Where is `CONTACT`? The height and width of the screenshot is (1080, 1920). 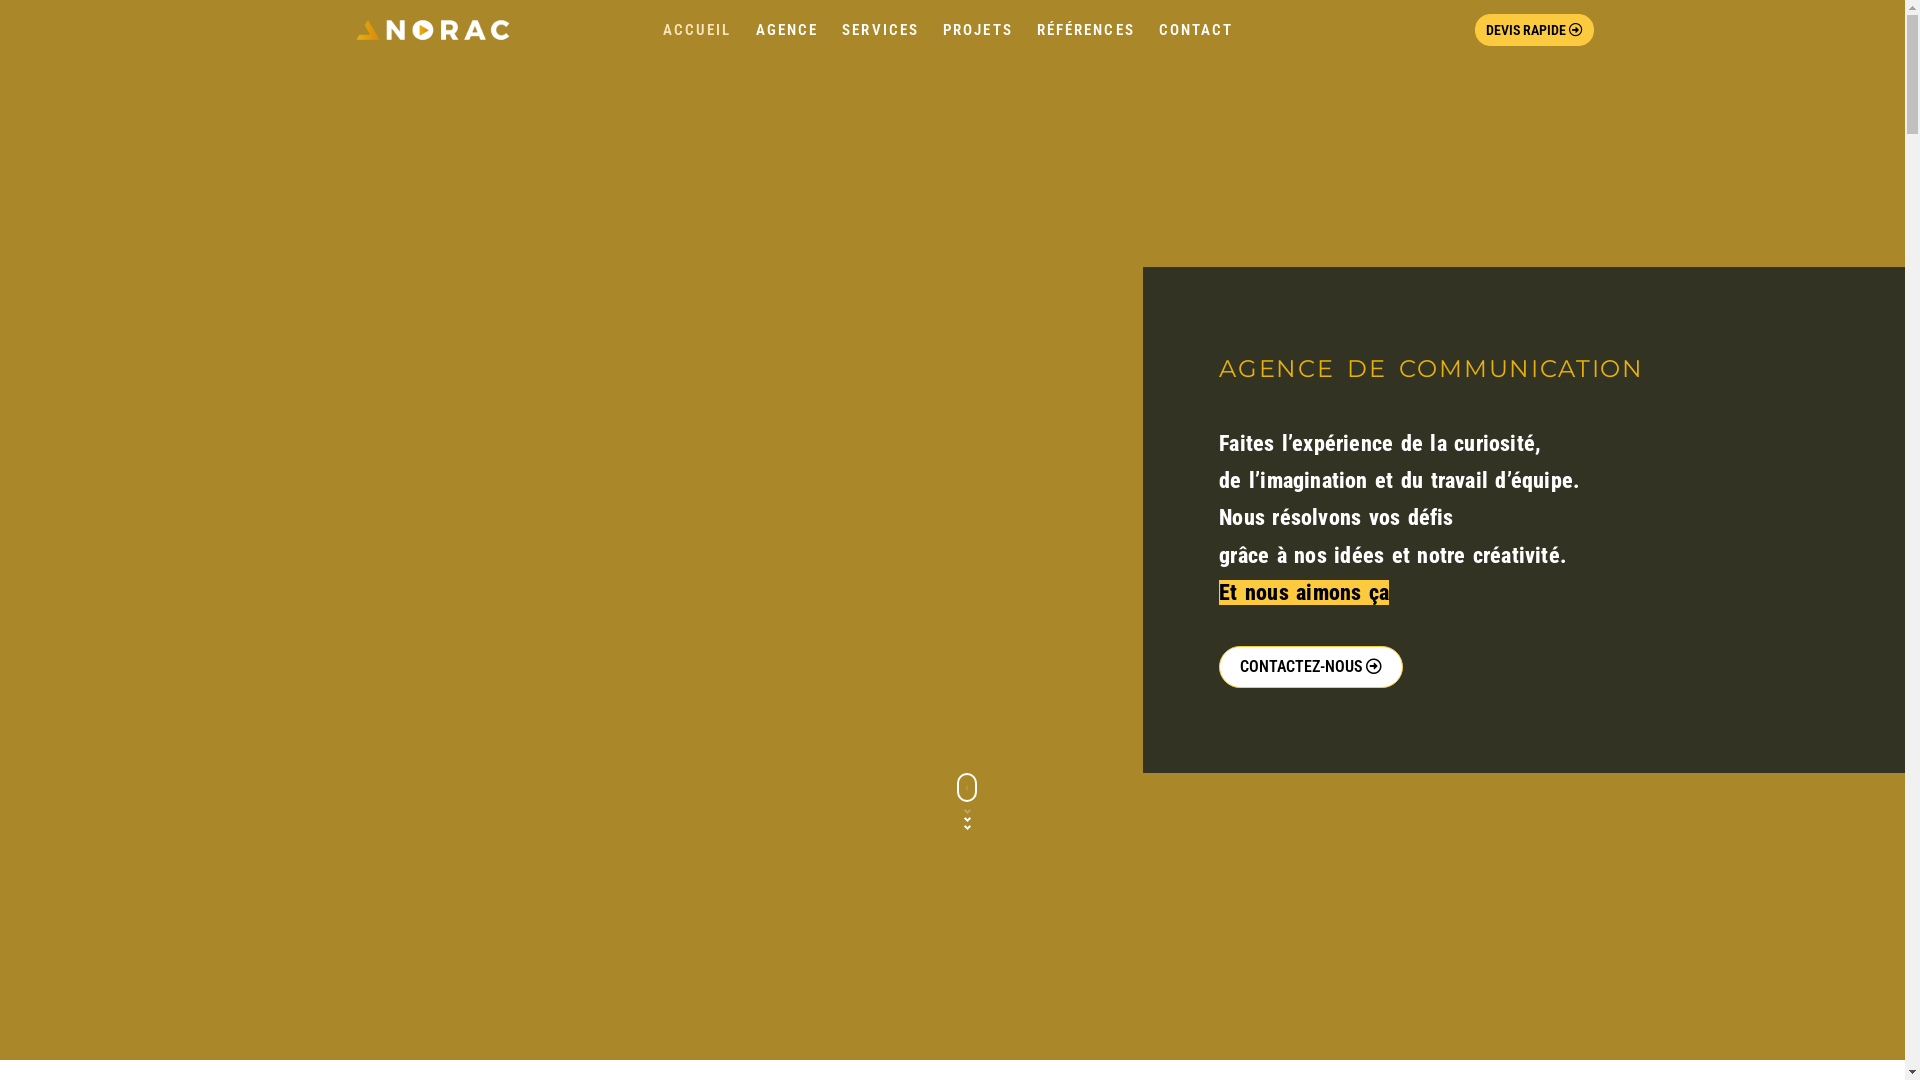
CONTACT is located at coordinates (1196, 30).